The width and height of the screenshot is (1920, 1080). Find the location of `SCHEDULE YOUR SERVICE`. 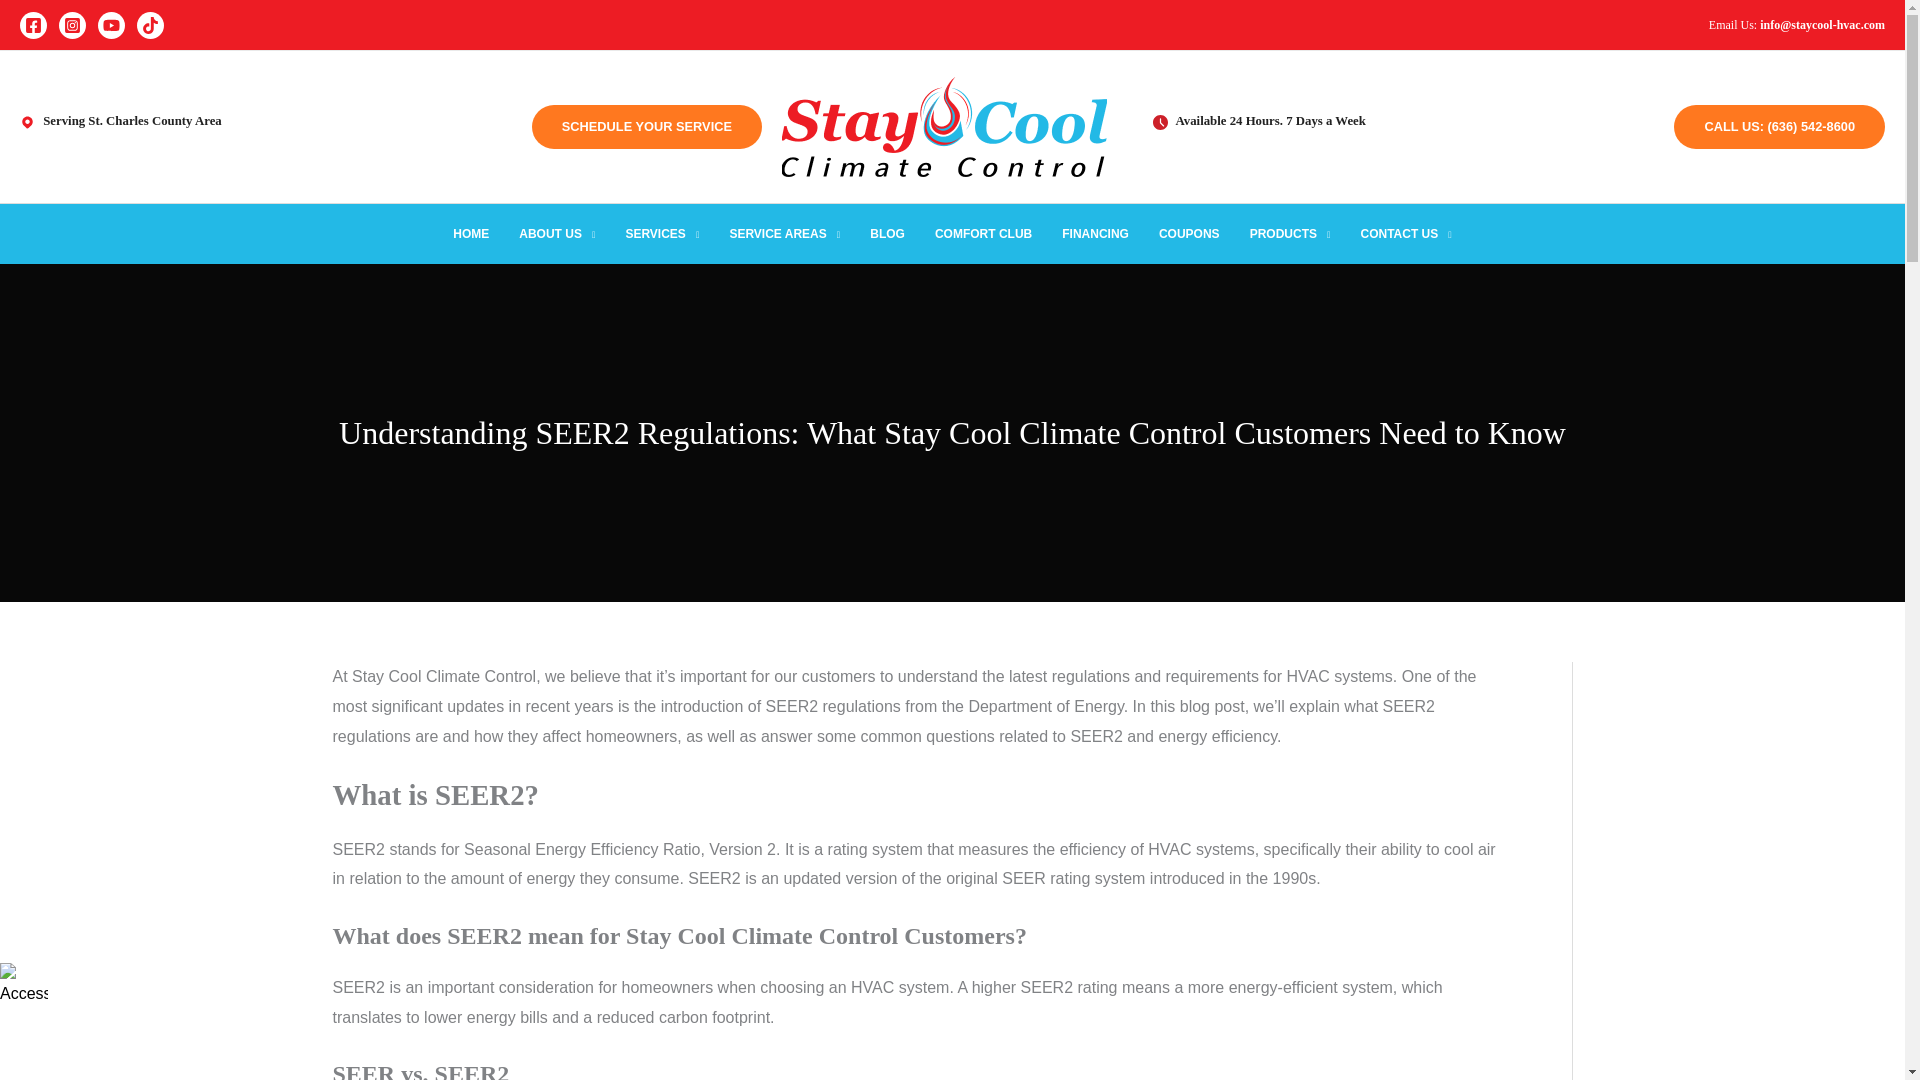

SCHEDULE YOUR SERVICE is located at coordinates (652, 126).